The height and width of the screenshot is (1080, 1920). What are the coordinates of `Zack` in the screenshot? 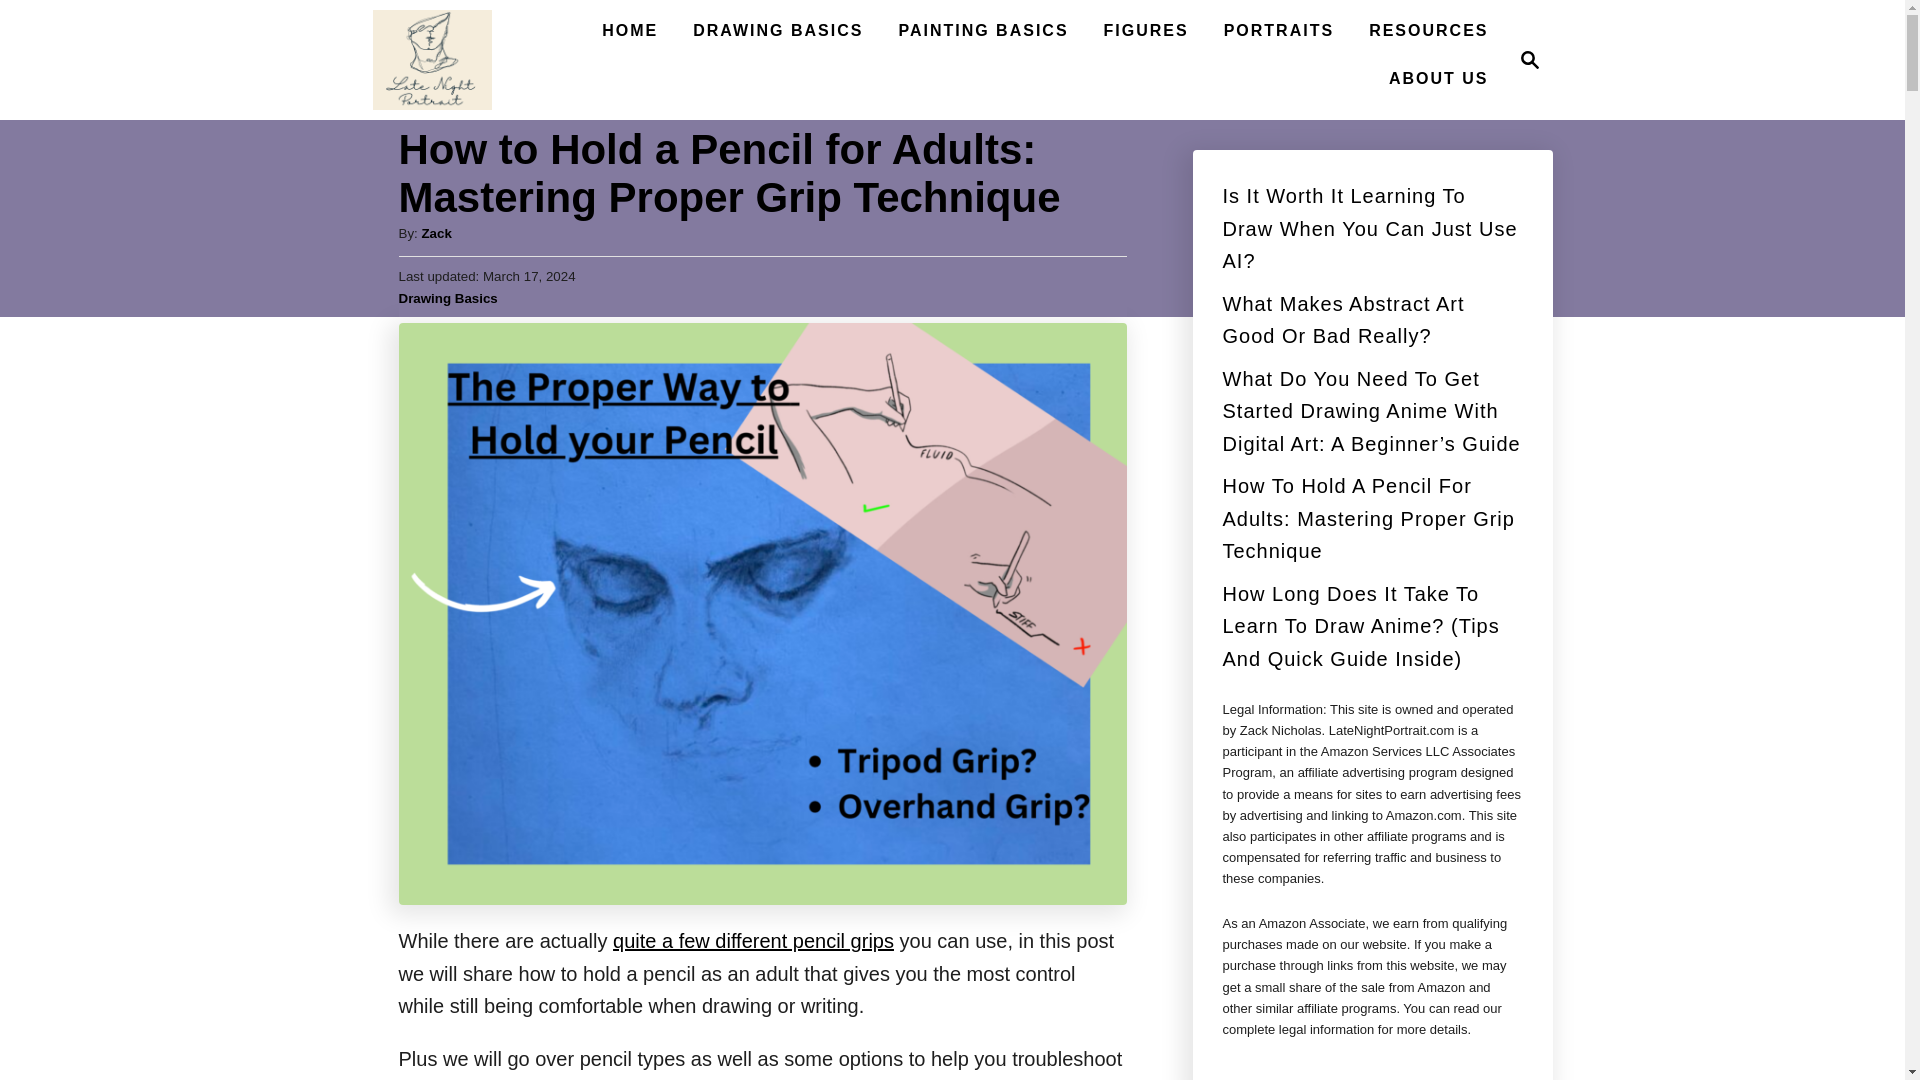 It's located at (436, 232).